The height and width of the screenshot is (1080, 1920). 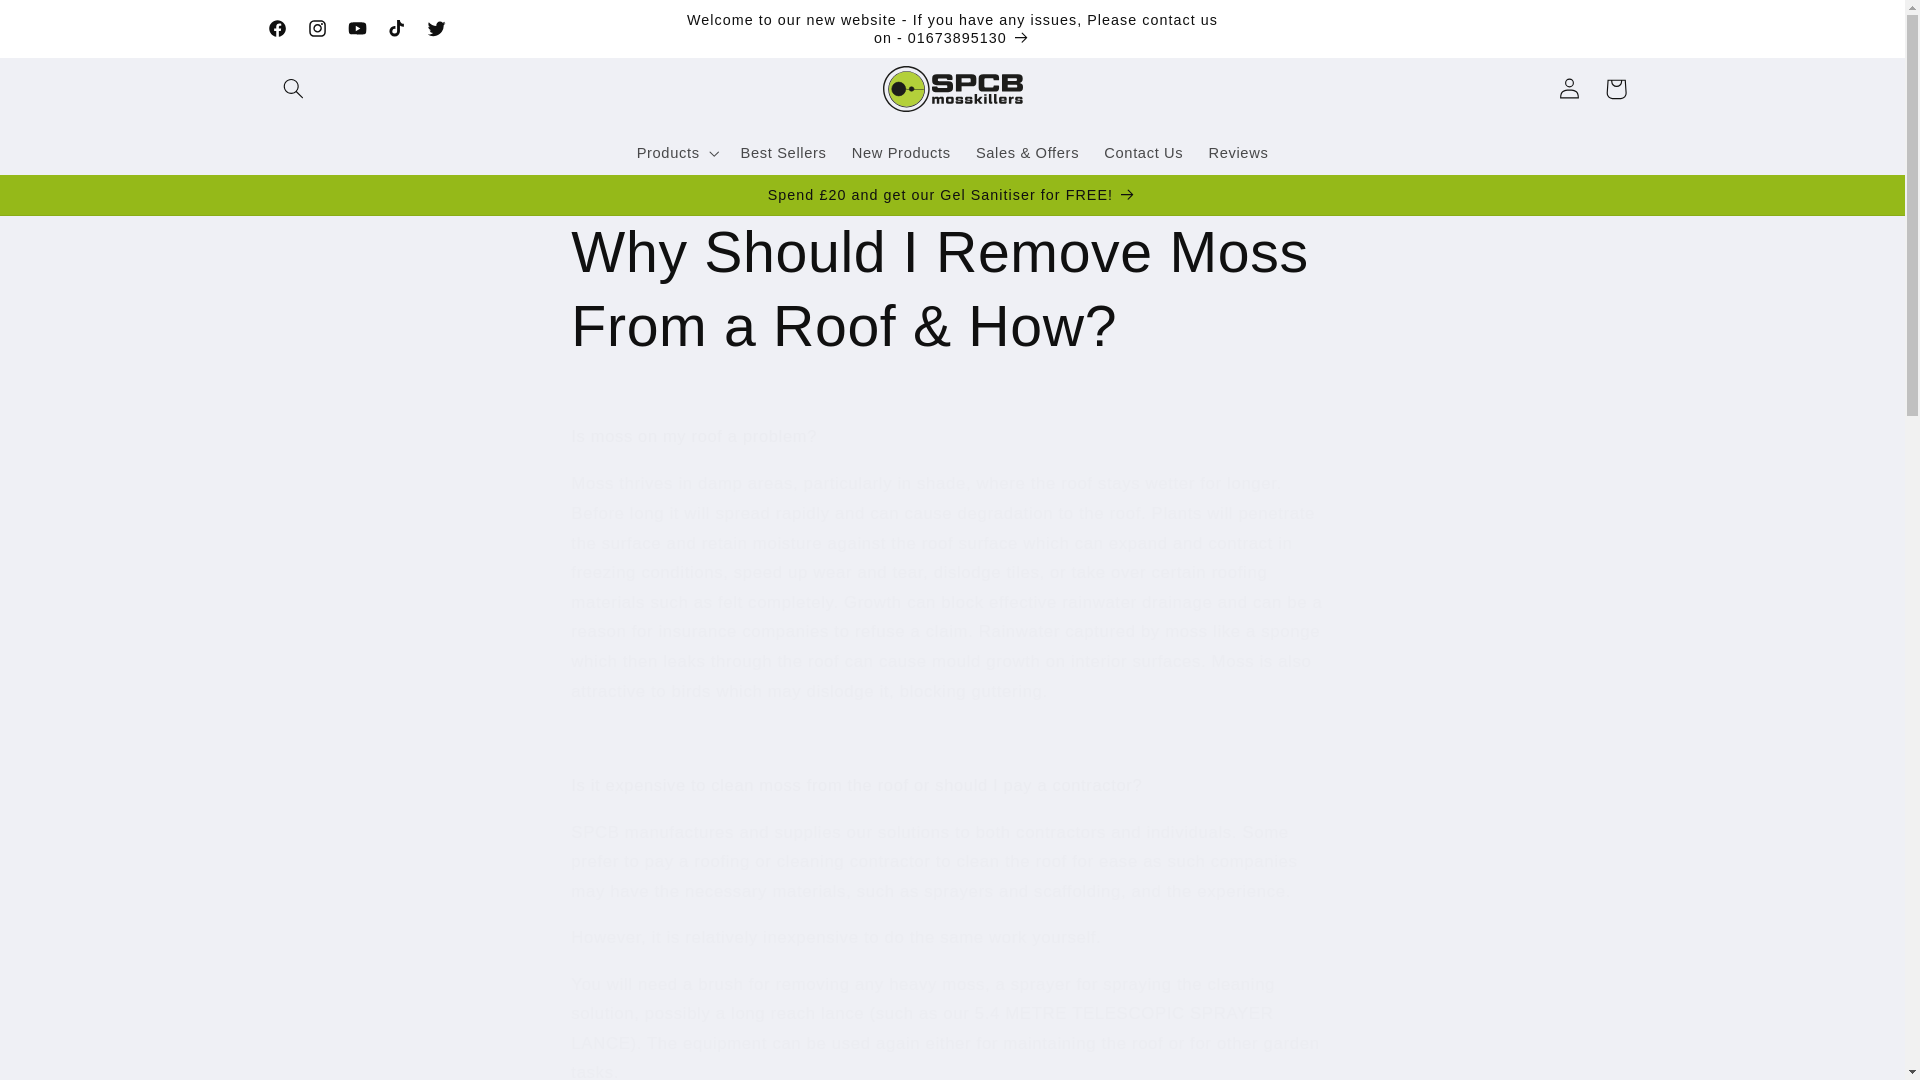 I want to click on TikTok, so click(x=396, y=28).